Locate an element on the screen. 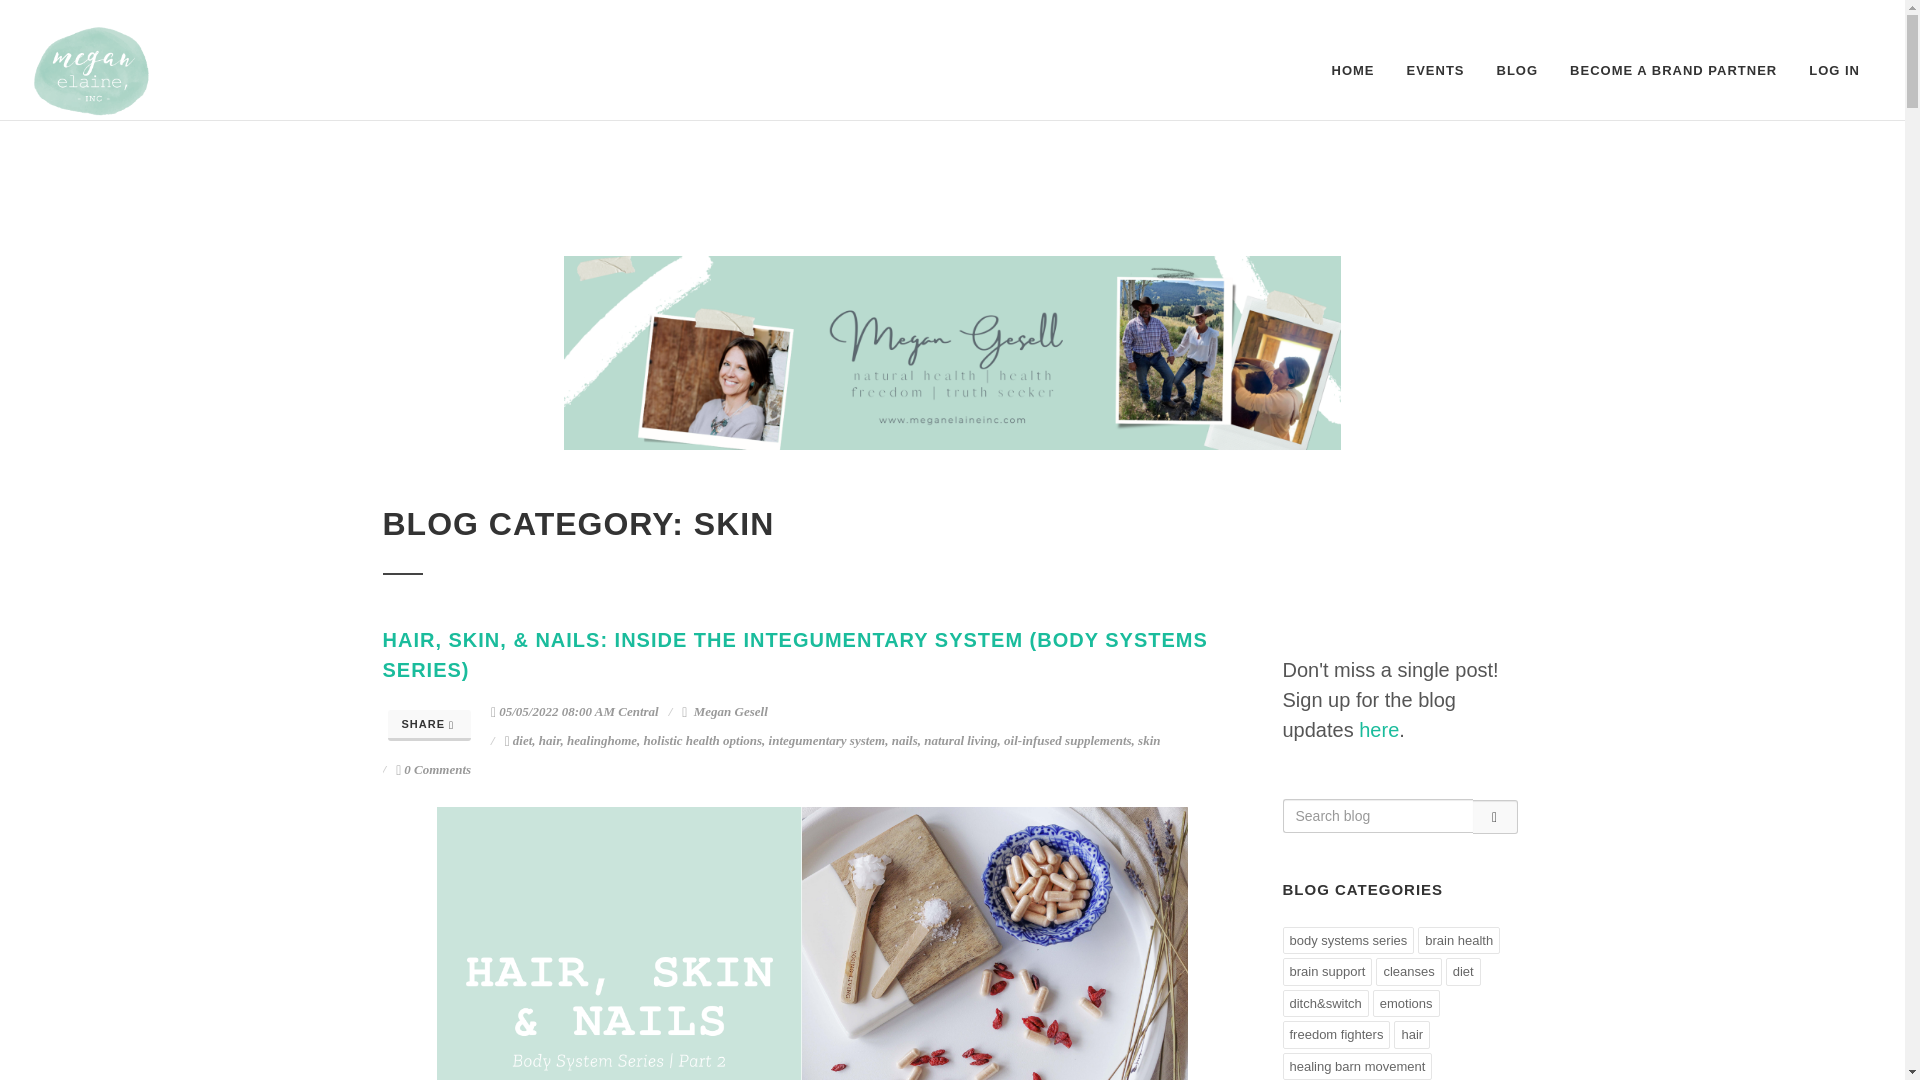 This screenshot has height=1080, width=1920. hair is located at coordinates (550, 740).